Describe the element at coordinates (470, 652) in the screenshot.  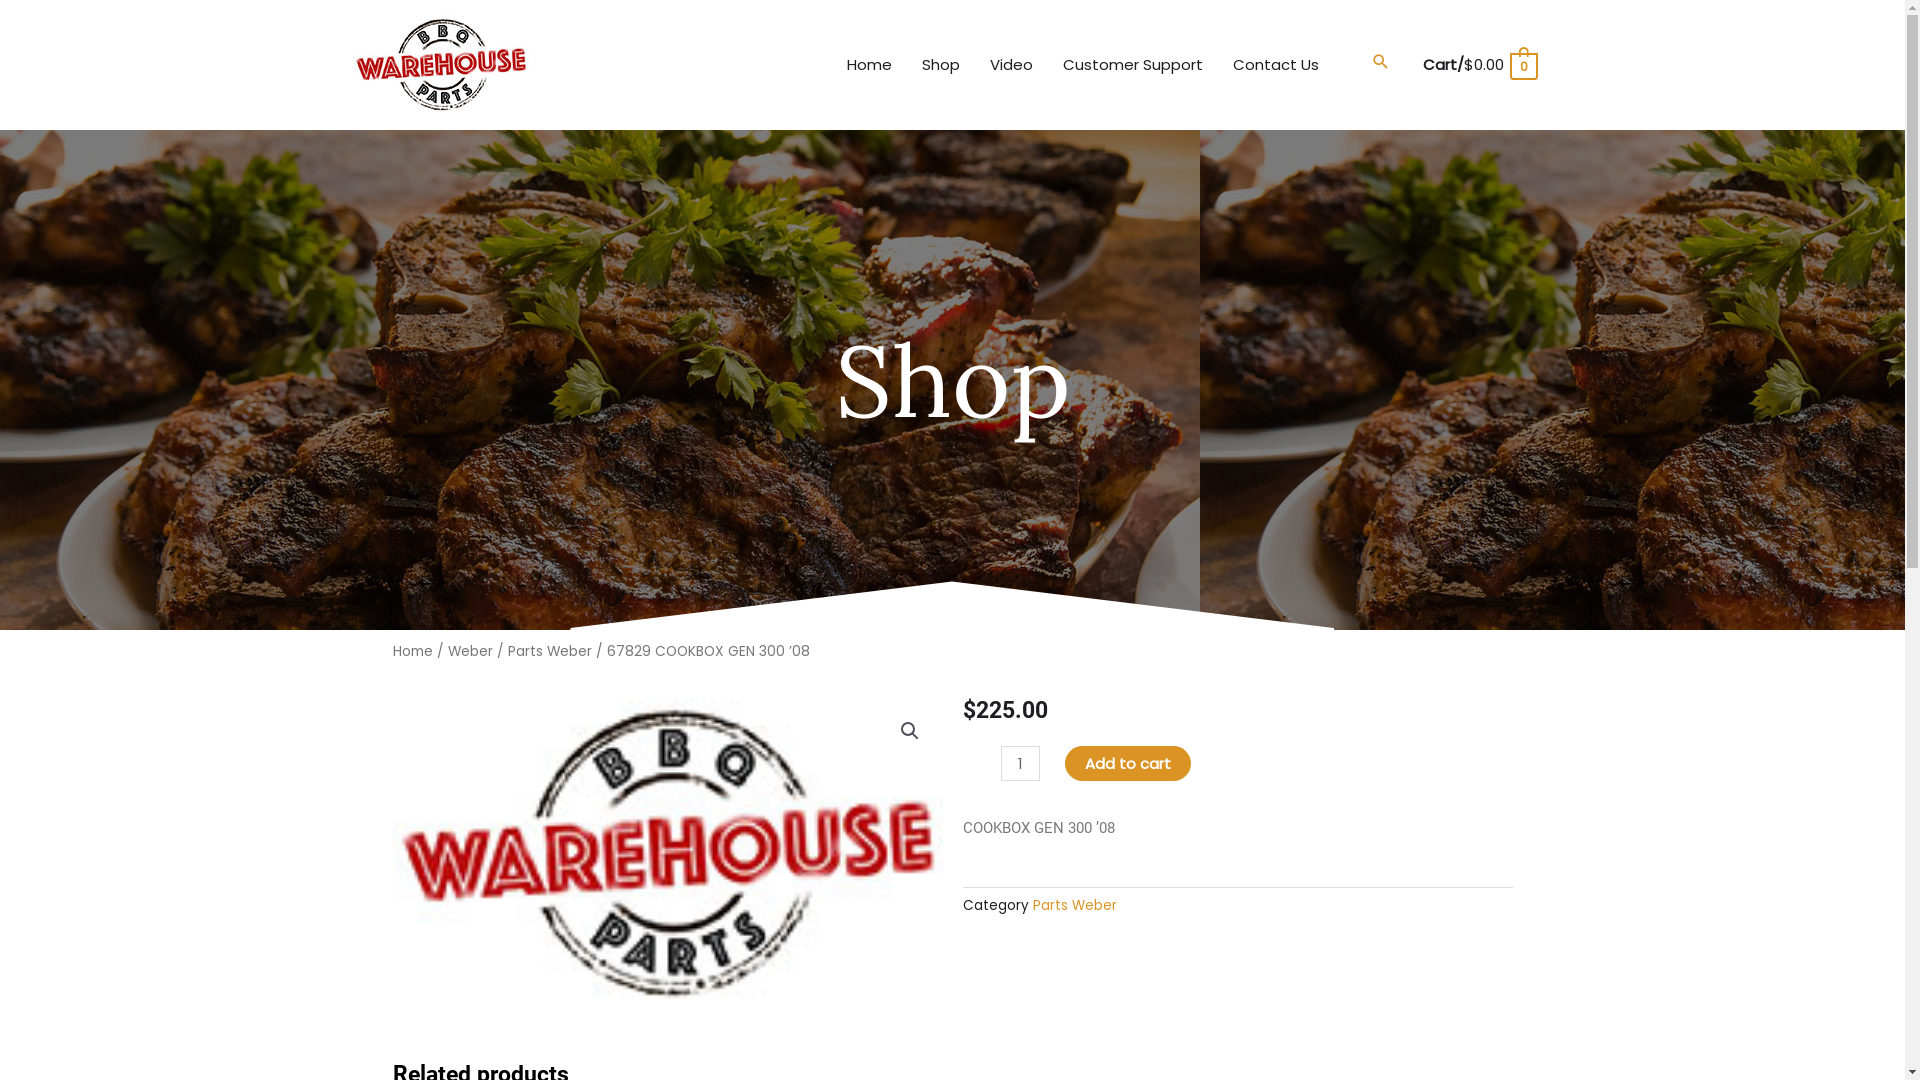
I see `Weber` at that location.